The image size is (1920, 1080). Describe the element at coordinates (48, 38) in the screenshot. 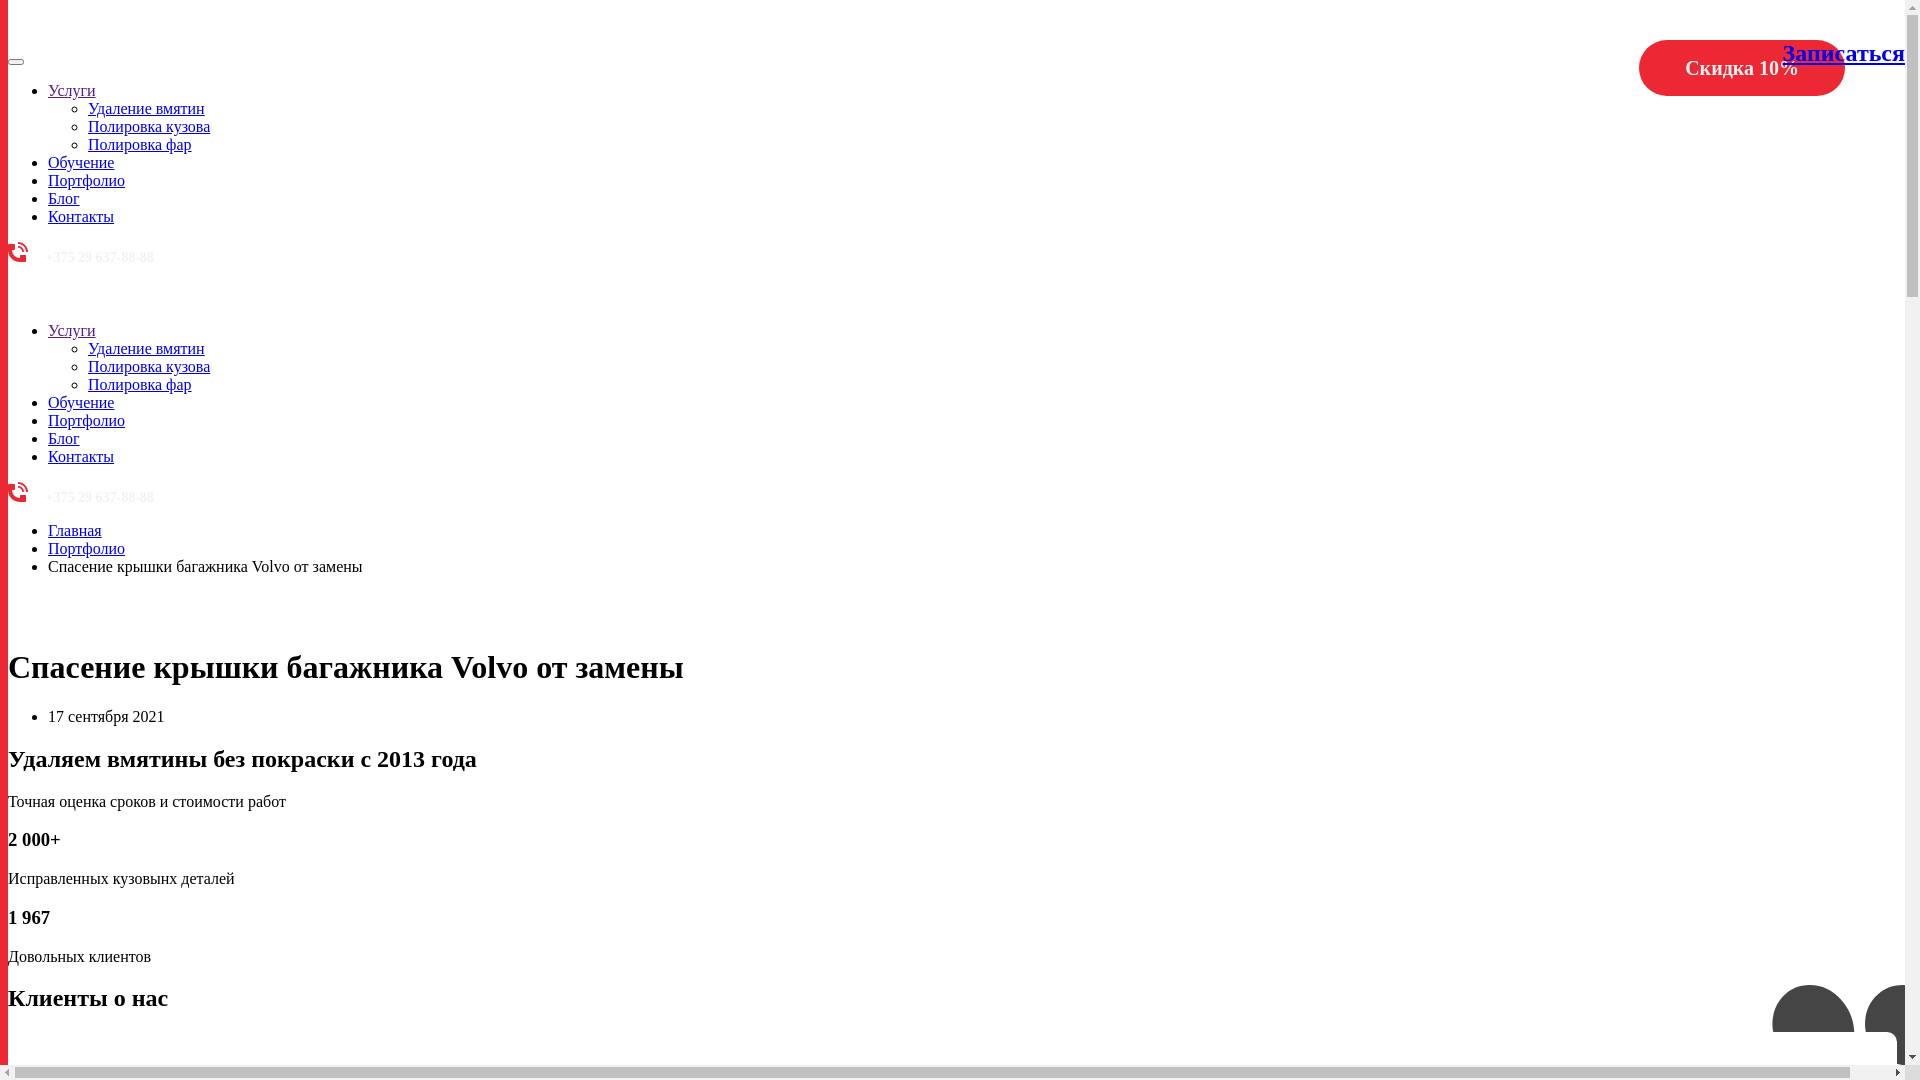

I see `remontvmyatin.by` at that location.